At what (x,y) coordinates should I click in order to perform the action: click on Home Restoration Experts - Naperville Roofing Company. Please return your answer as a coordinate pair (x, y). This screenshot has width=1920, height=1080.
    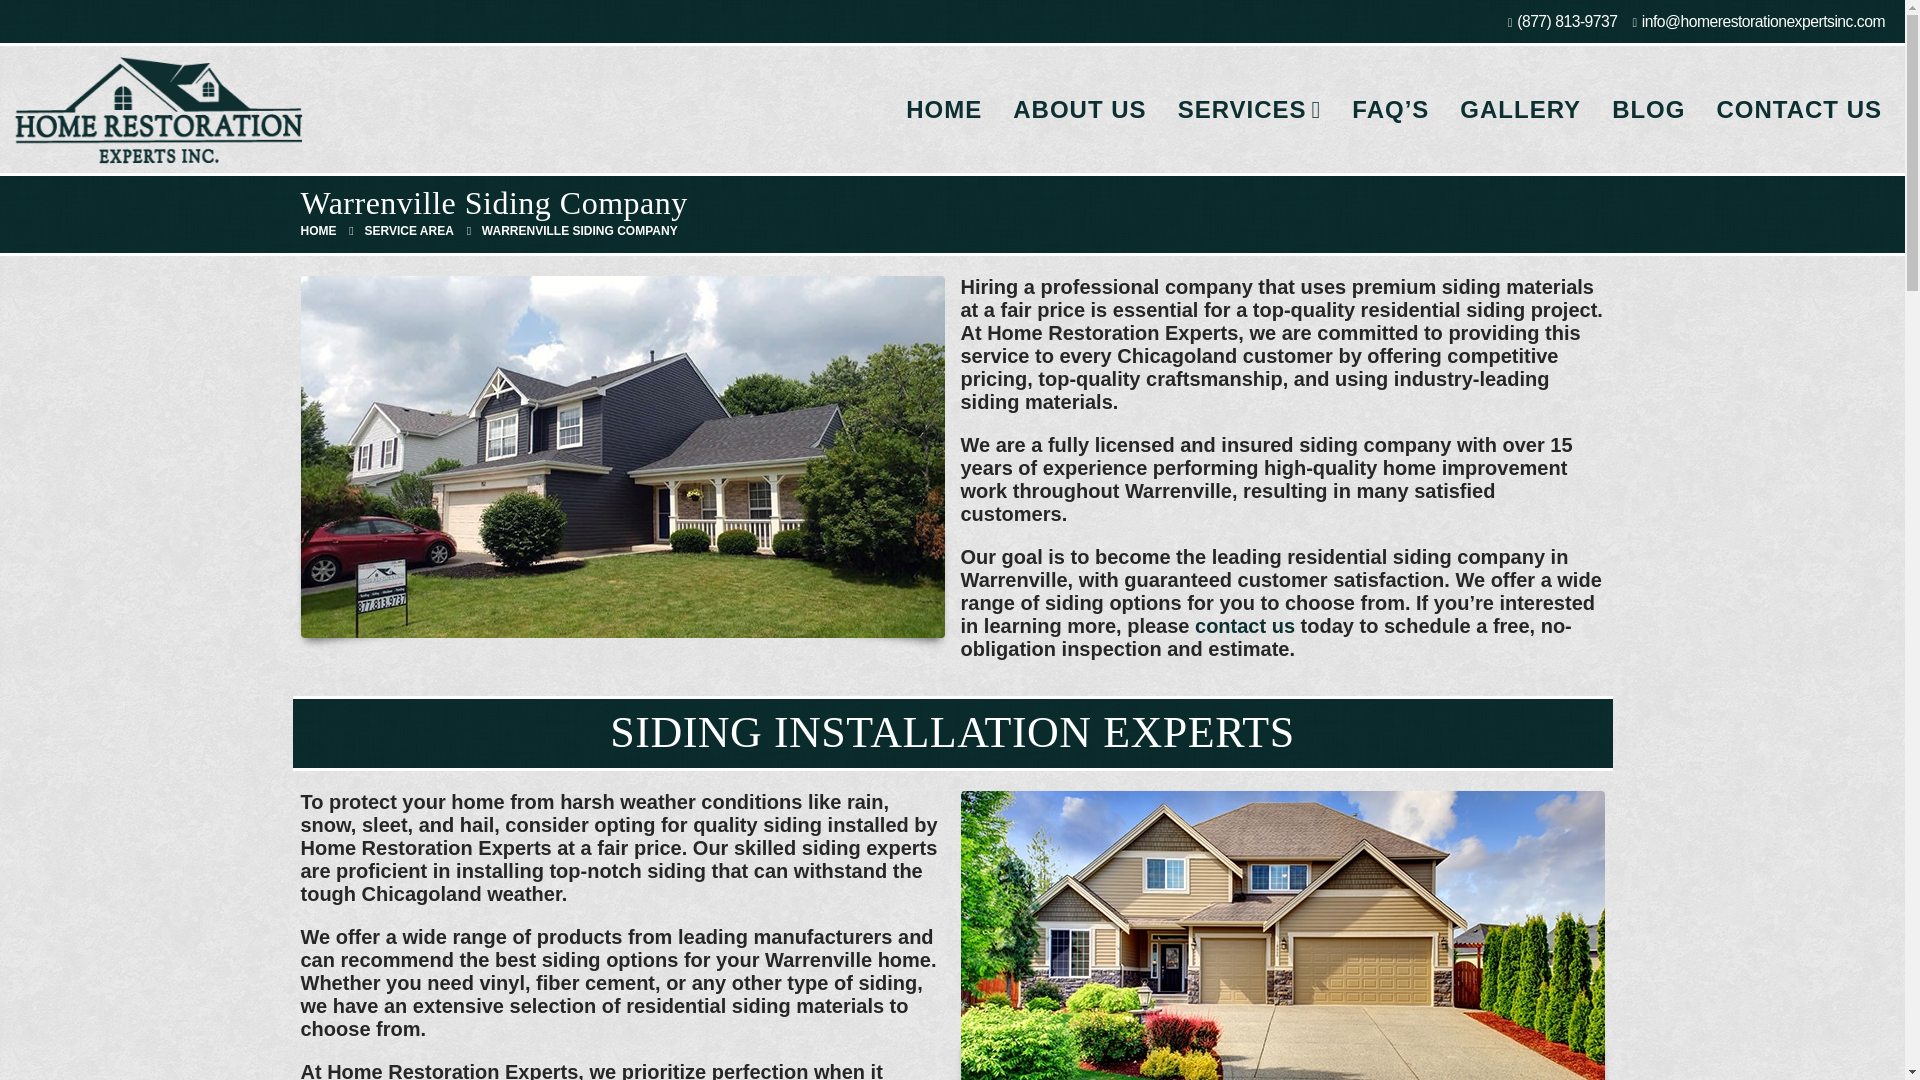
    Looking at the image, I should click on (157, 109).